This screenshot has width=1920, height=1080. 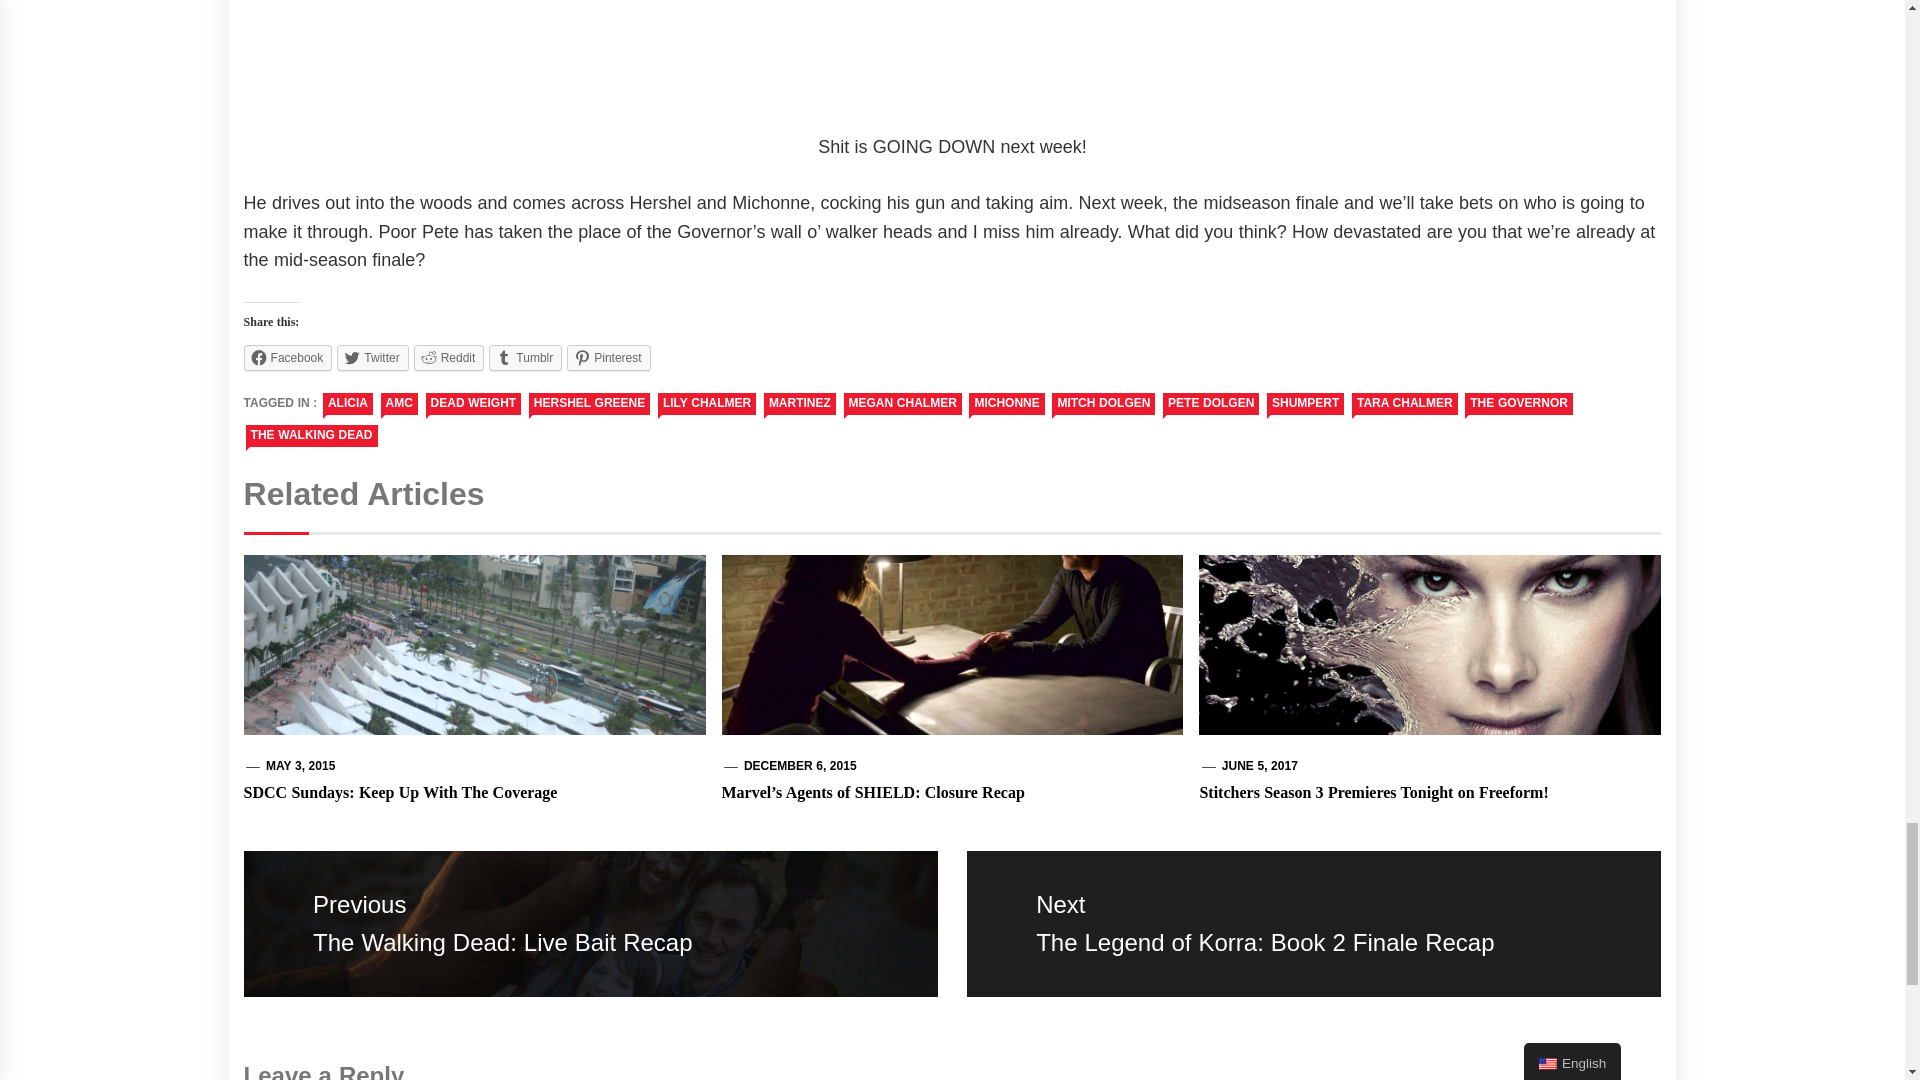 I want to click on Twitter, so click(x=372, y=358).